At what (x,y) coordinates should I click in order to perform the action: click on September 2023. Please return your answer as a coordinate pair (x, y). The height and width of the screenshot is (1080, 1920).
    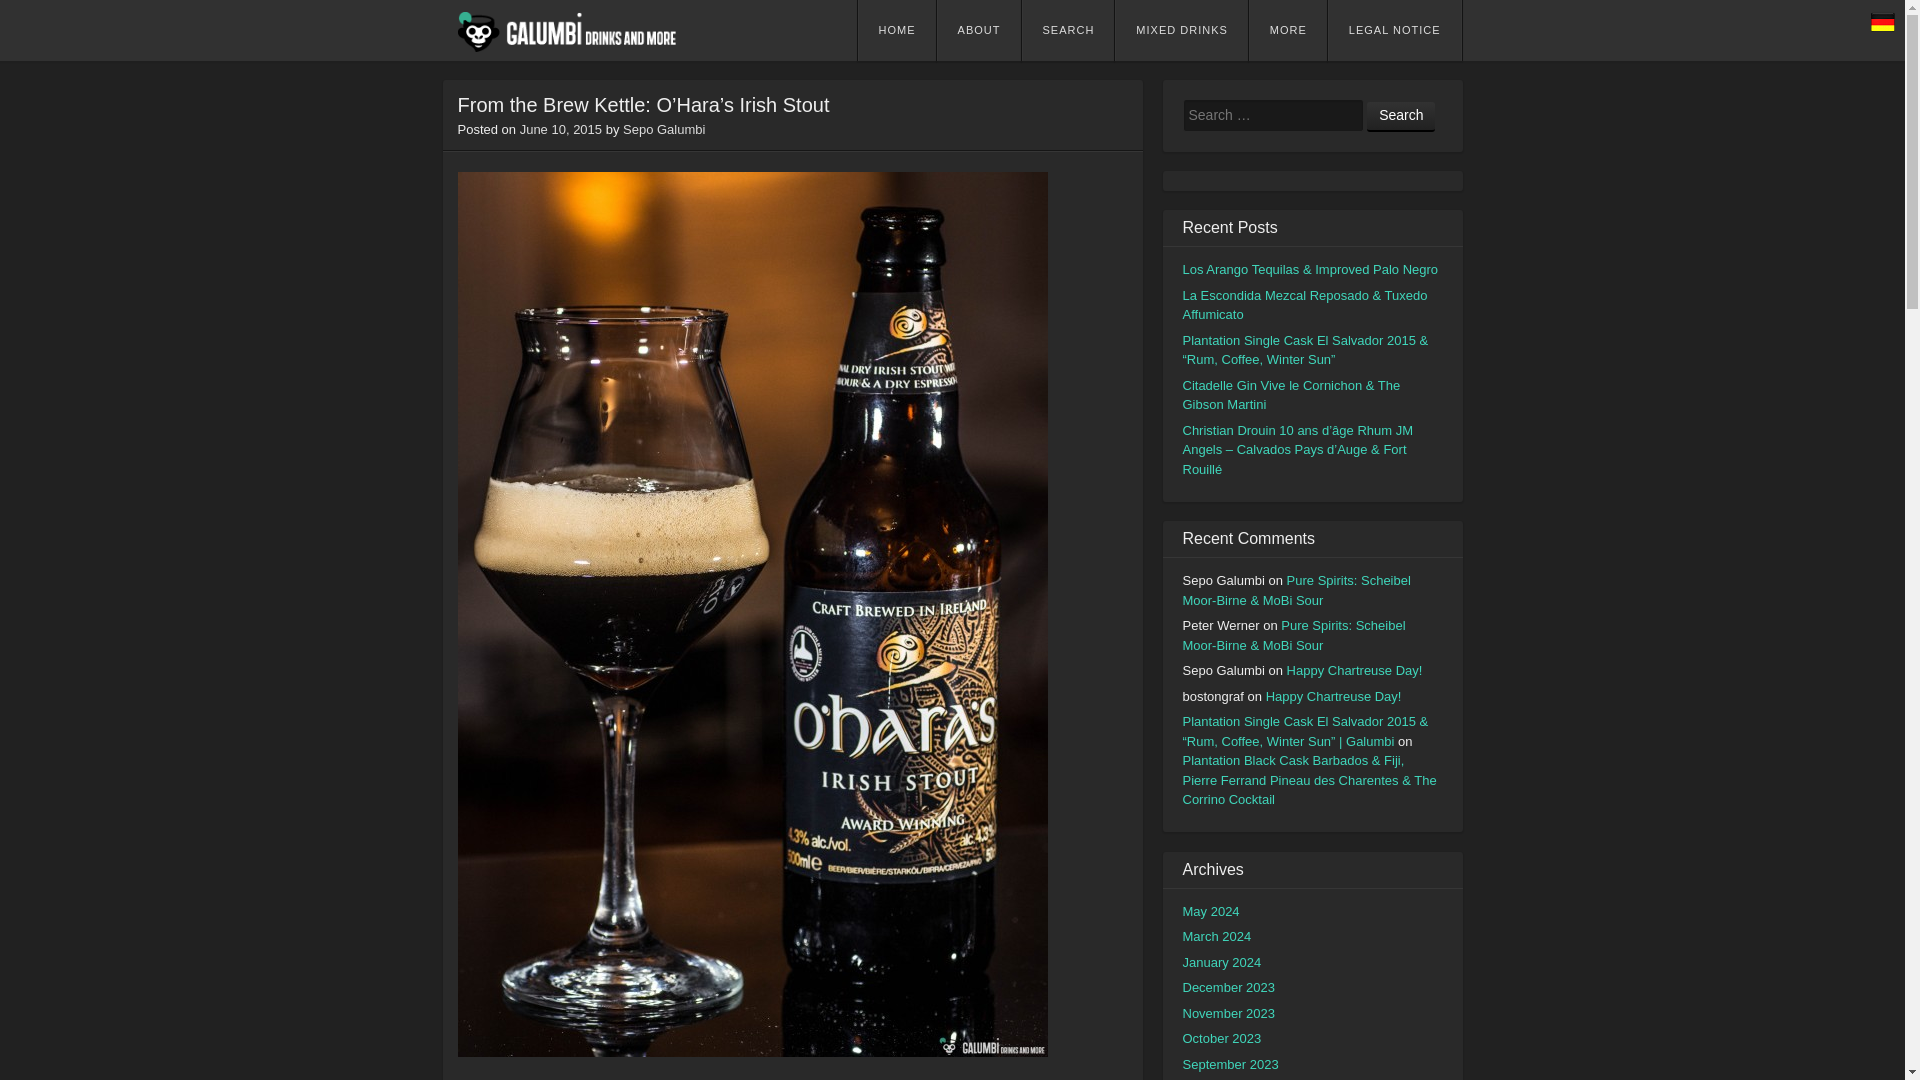
    Looking at the image, I should click on (1230, 1064).